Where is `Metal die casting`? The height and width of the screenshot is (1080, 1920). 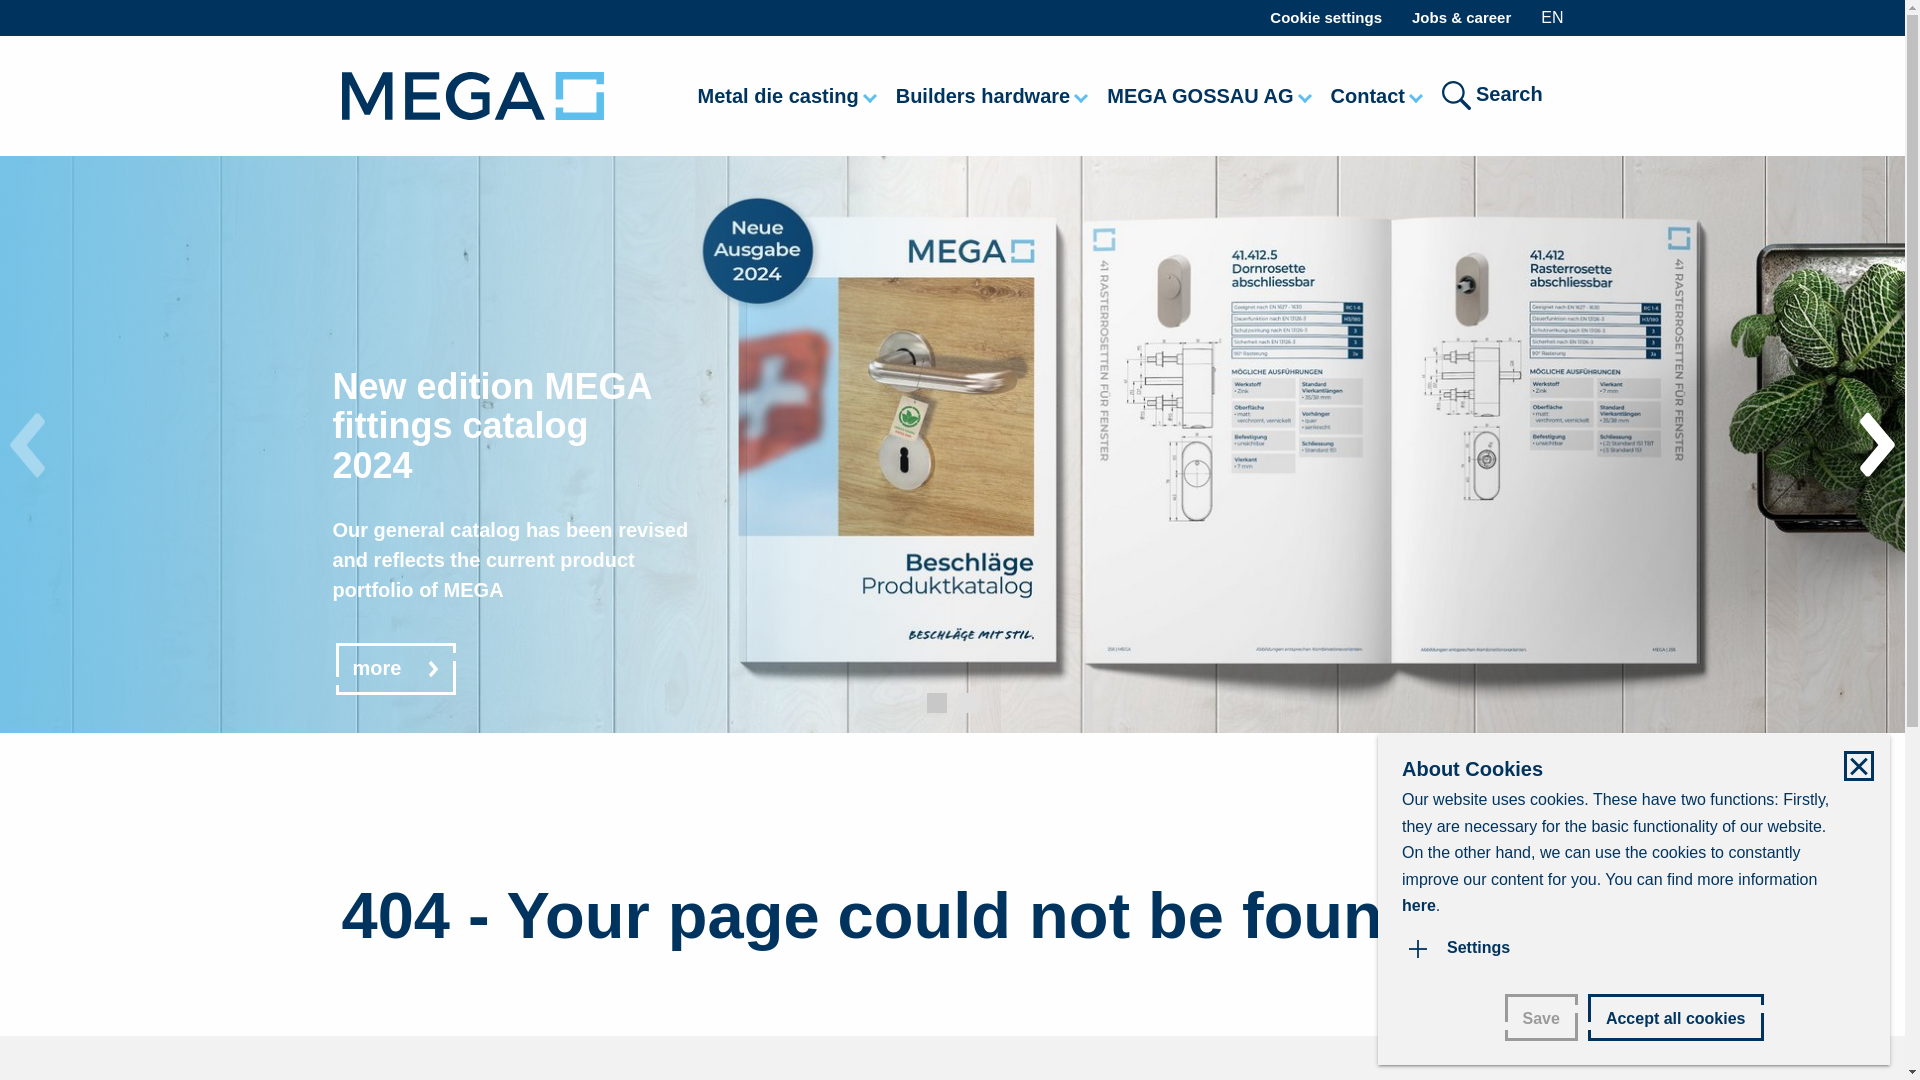
Metal die casting is located at coordinates (788, 95).